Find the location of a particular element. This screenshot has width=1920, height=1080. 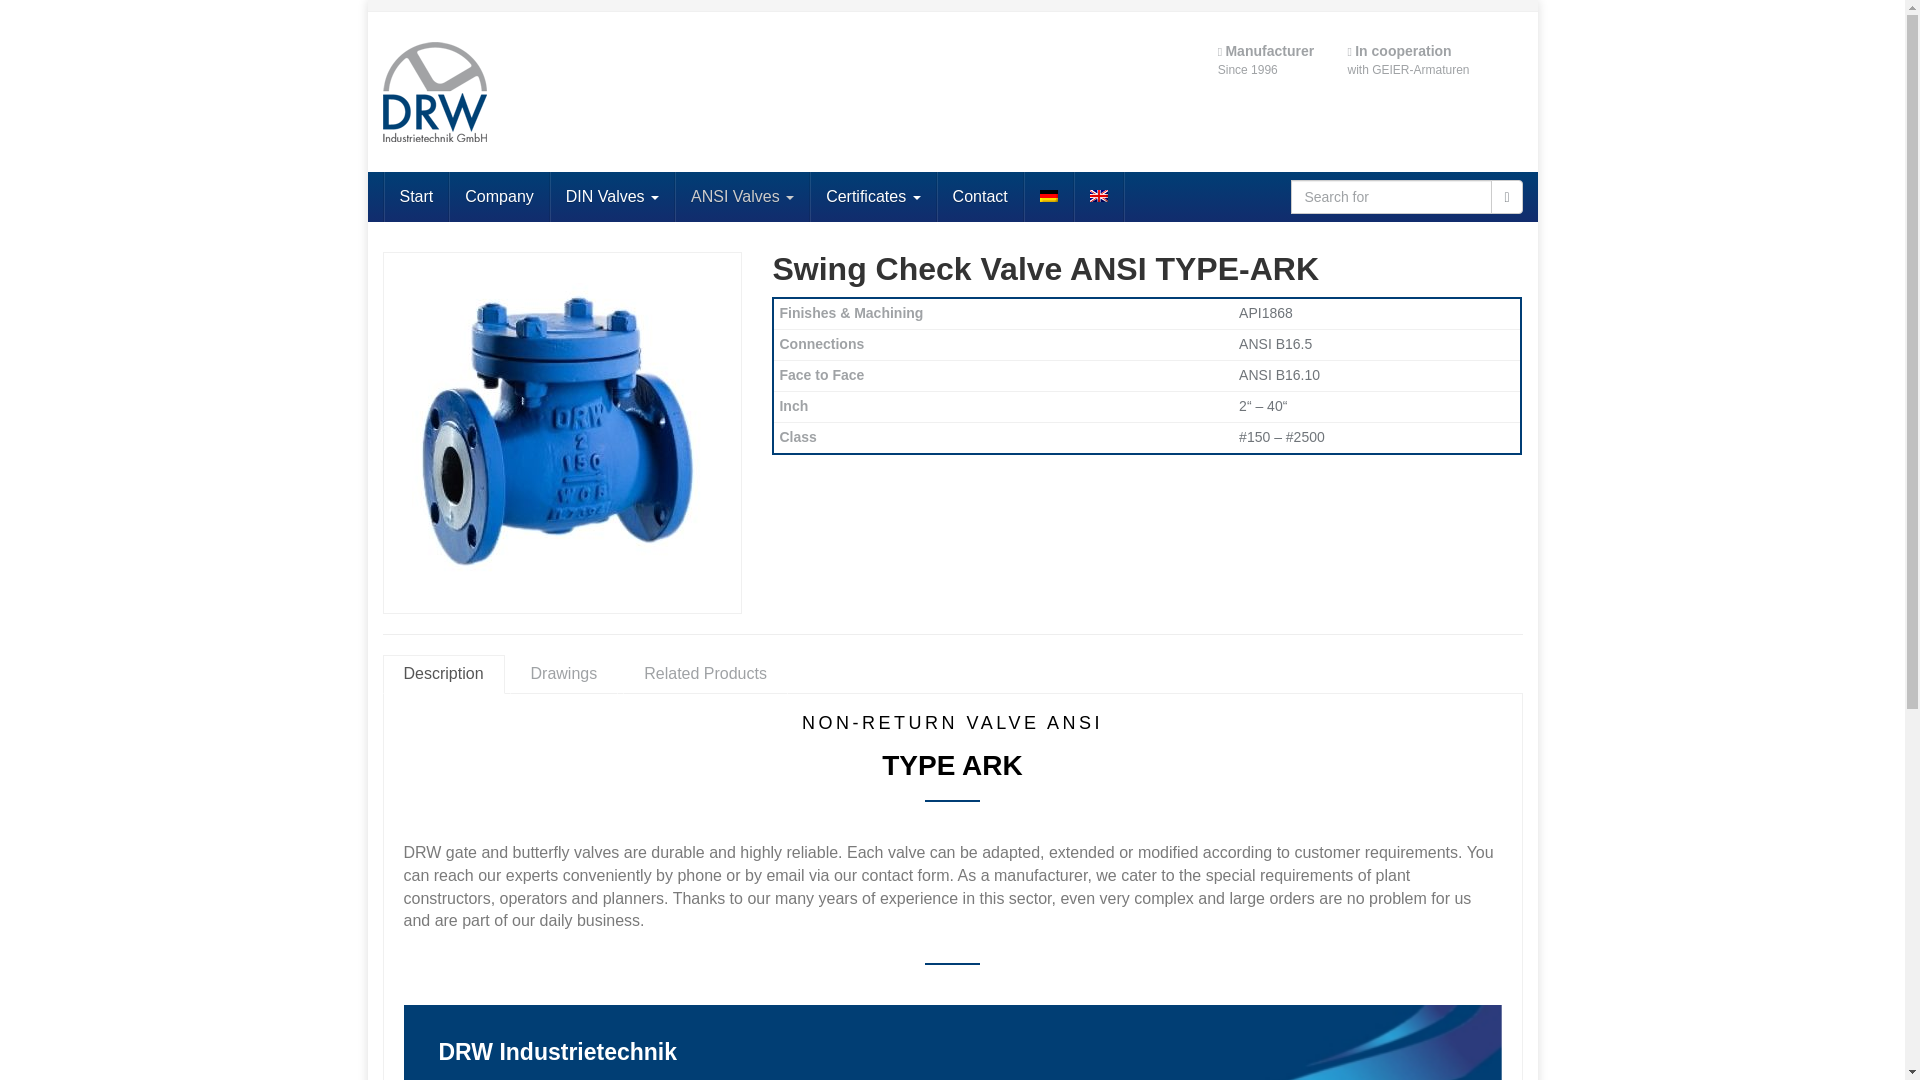

DRW Armaturen is located at coordinates (562, 92).